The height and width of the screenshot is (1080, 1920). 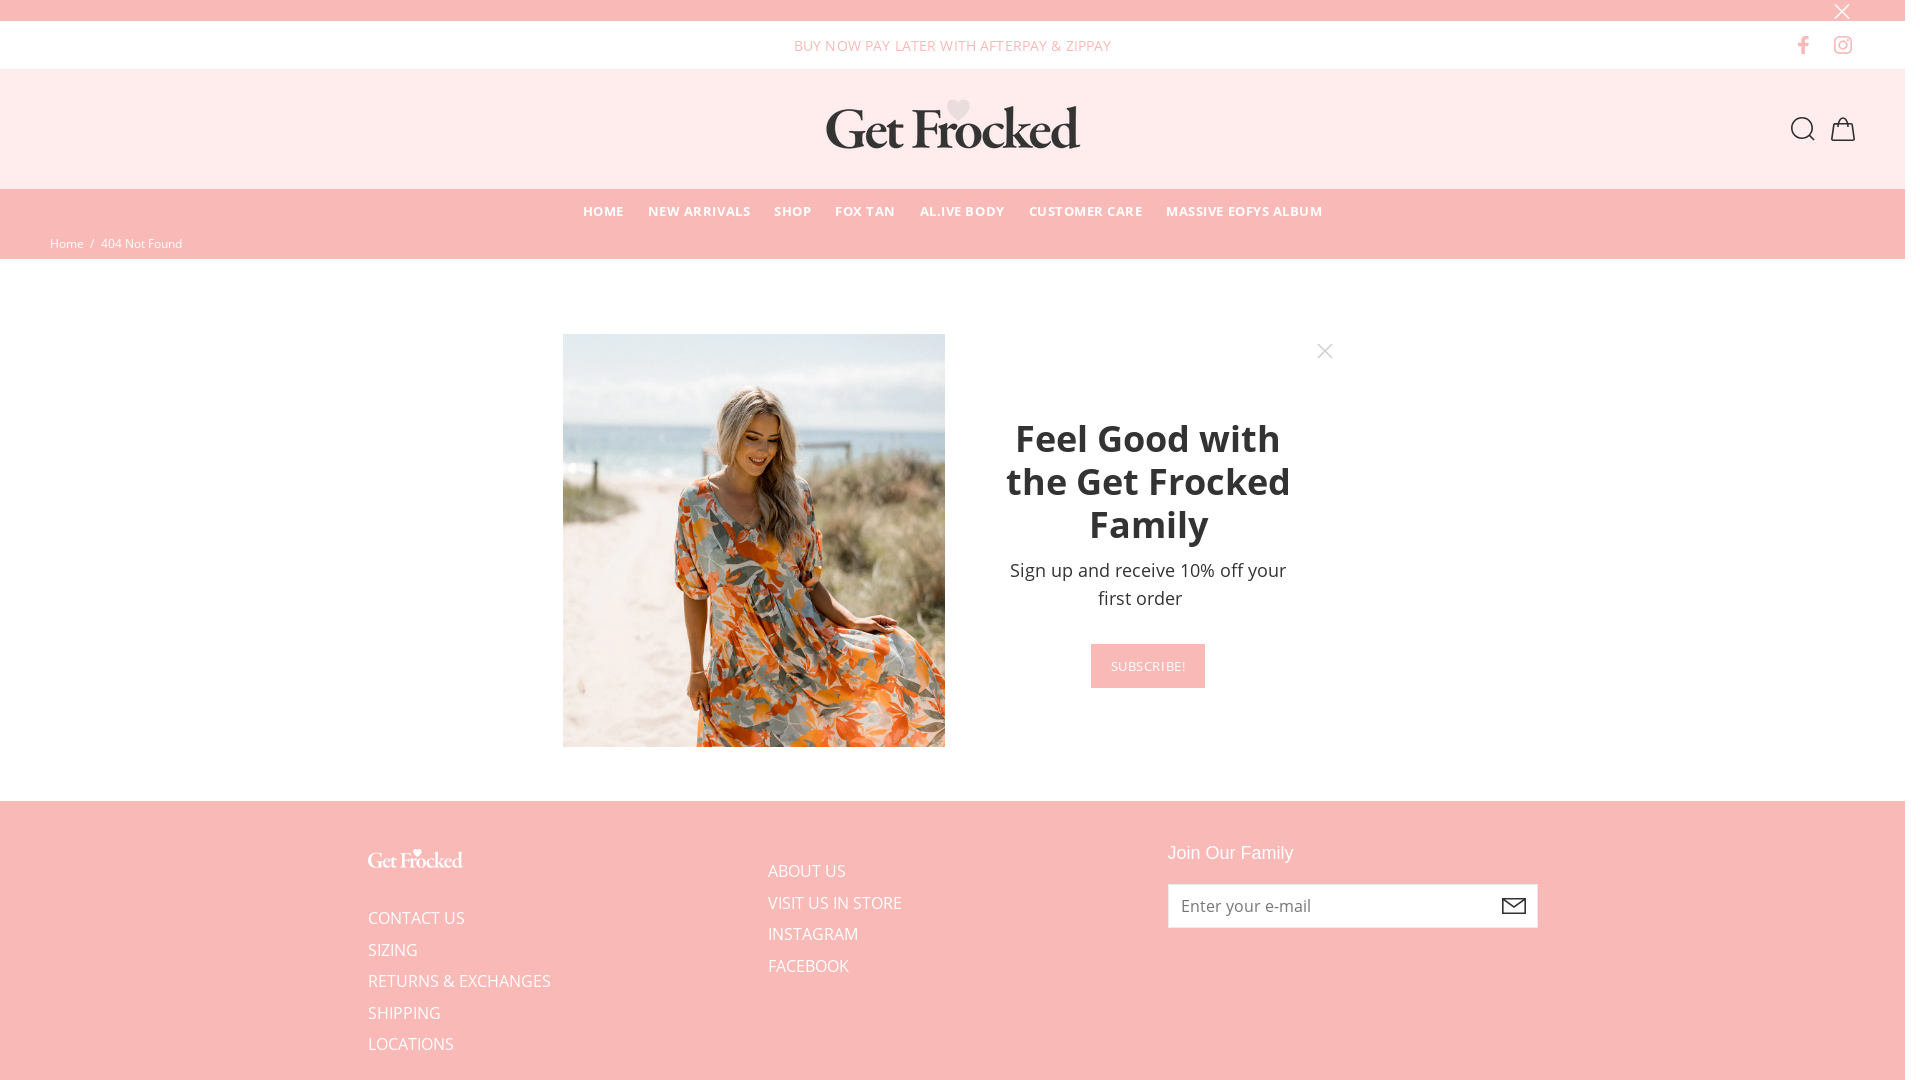 What do you see at coordinates (393, 951) in the screenshot?
I see `SIZING` at bounding box center [393, 951].